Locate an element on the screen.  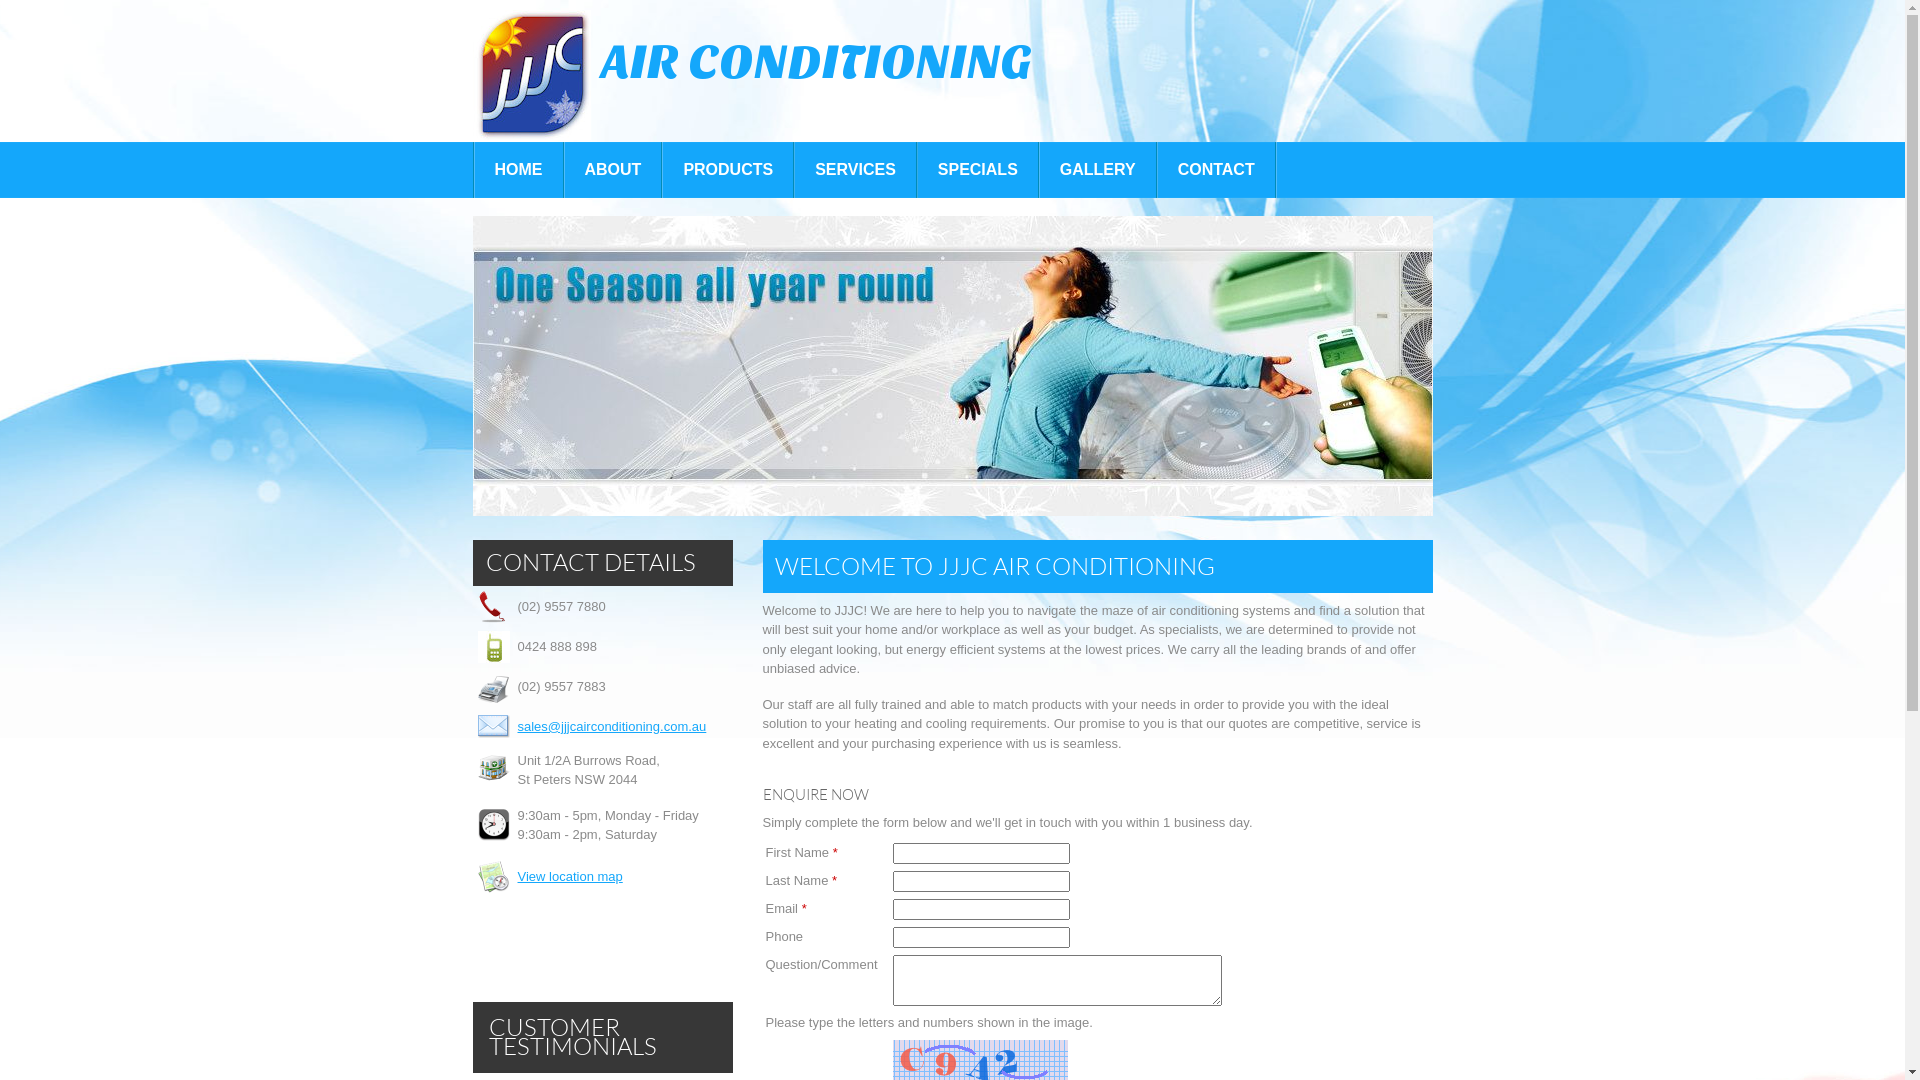
PRODUCTS is located at coordinates (728, 170).